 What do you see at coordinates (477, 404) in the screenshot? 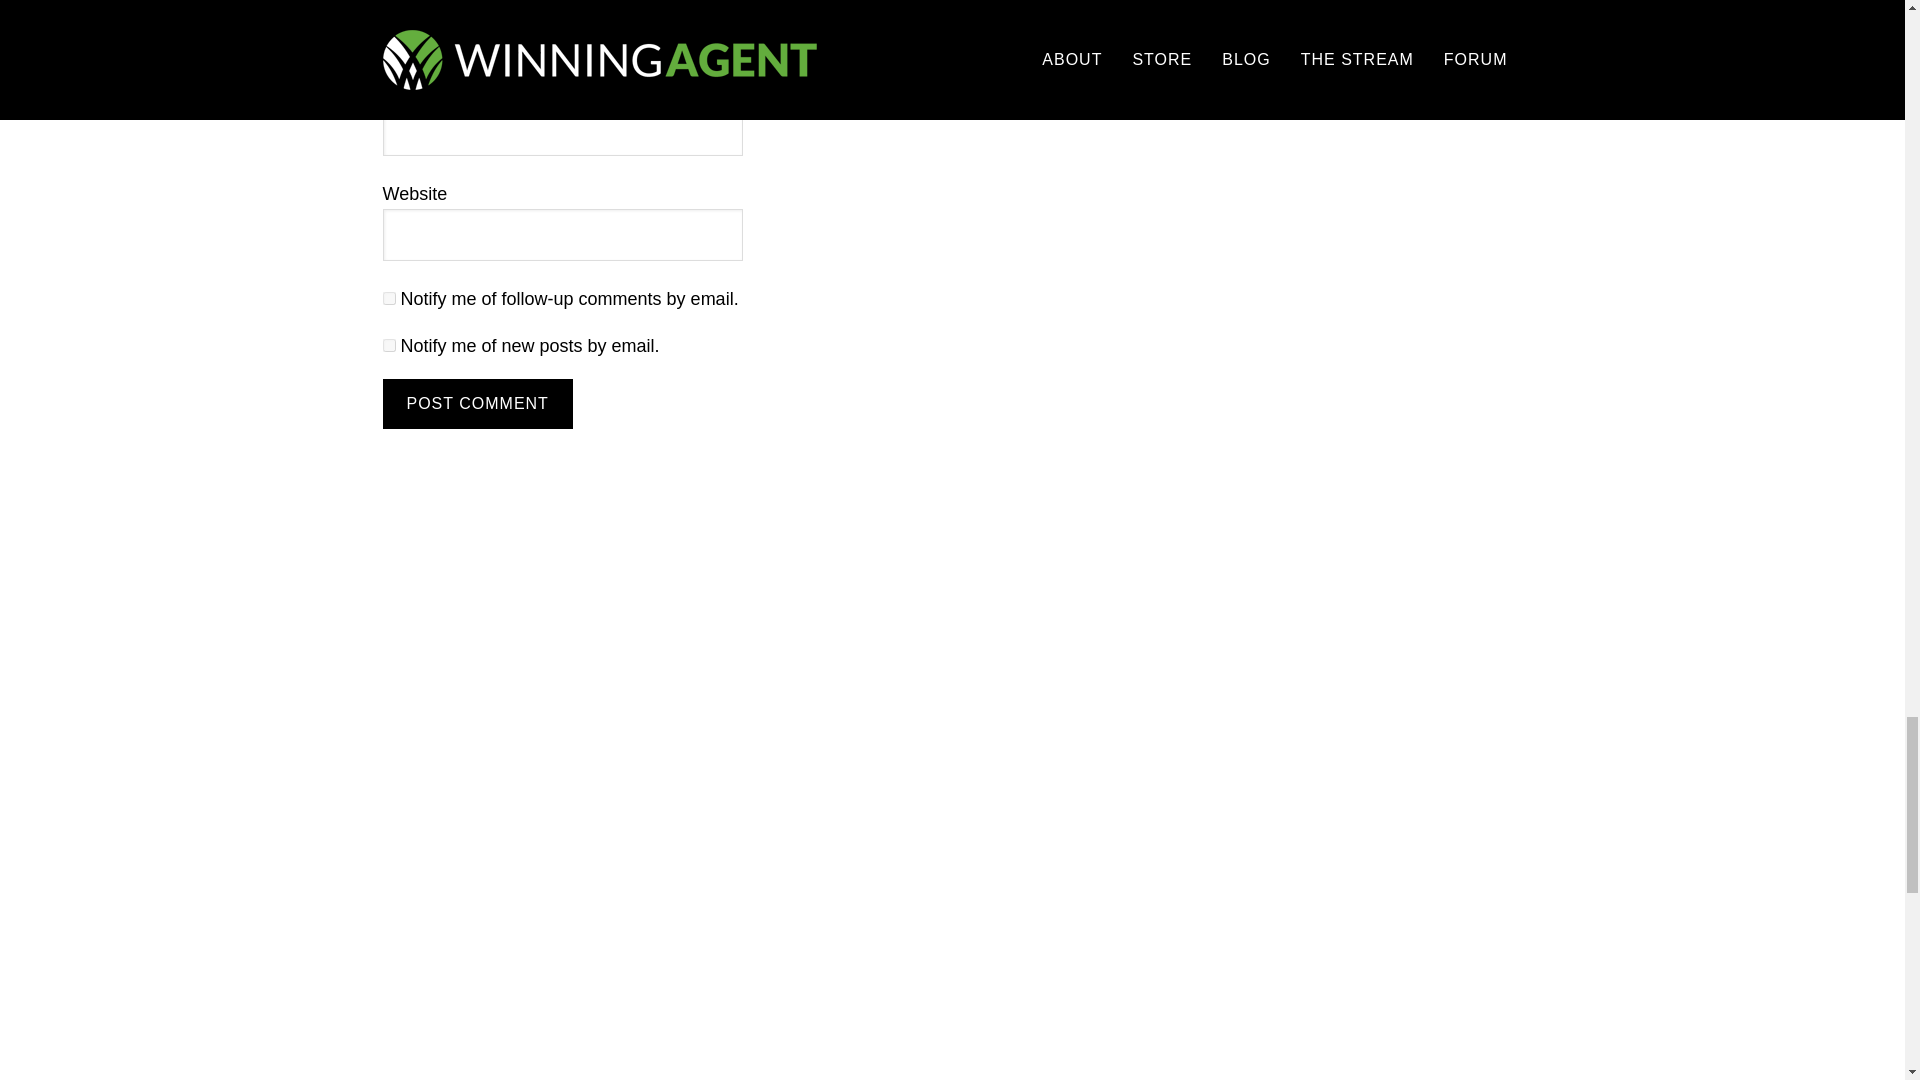
I see `Post Comment` at bounding box center [477, 404].